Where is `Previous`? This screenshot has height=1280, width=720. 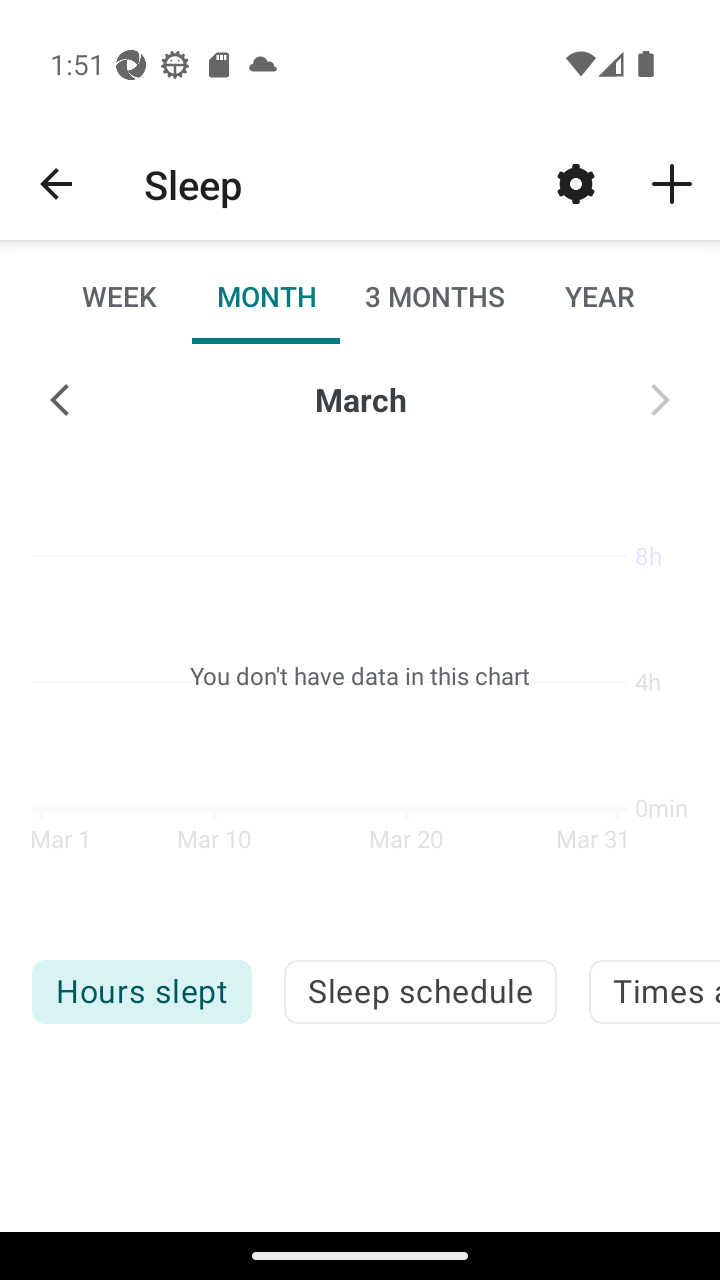
Previous is located at coordinates (60, 400).